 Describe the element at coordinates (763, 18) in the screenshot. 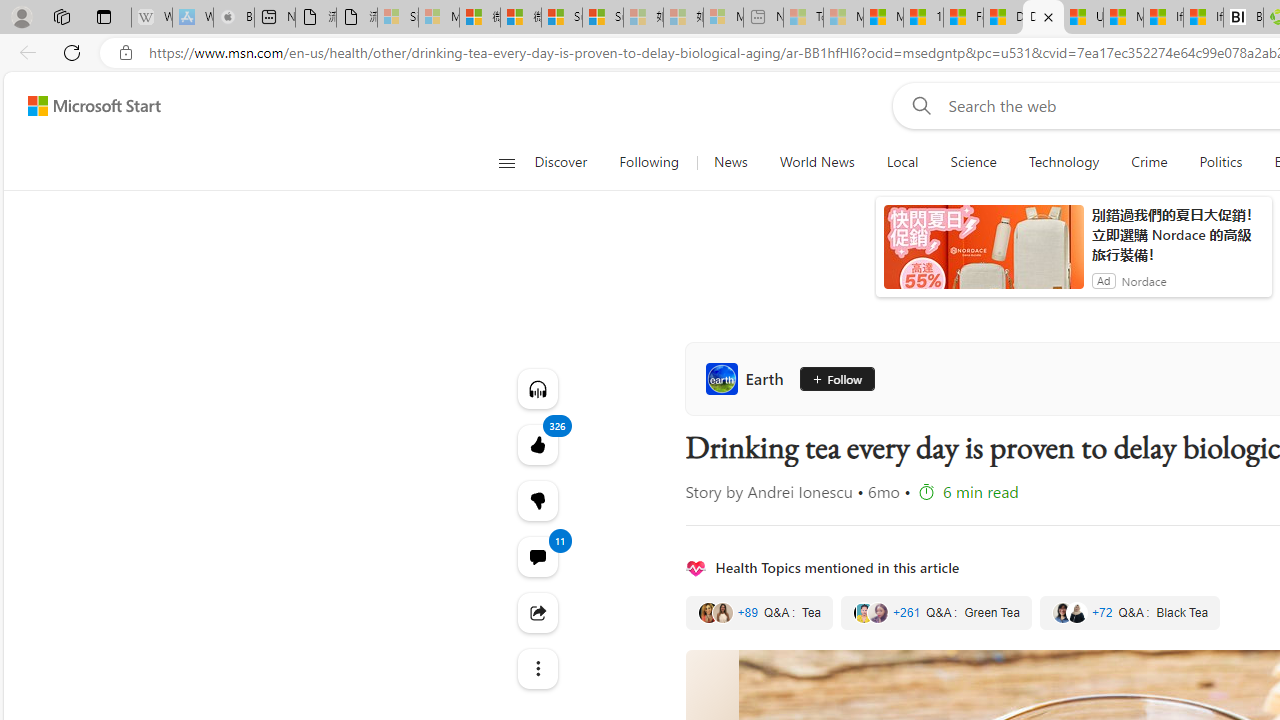

I see `New tab - Sleeping` at that location.